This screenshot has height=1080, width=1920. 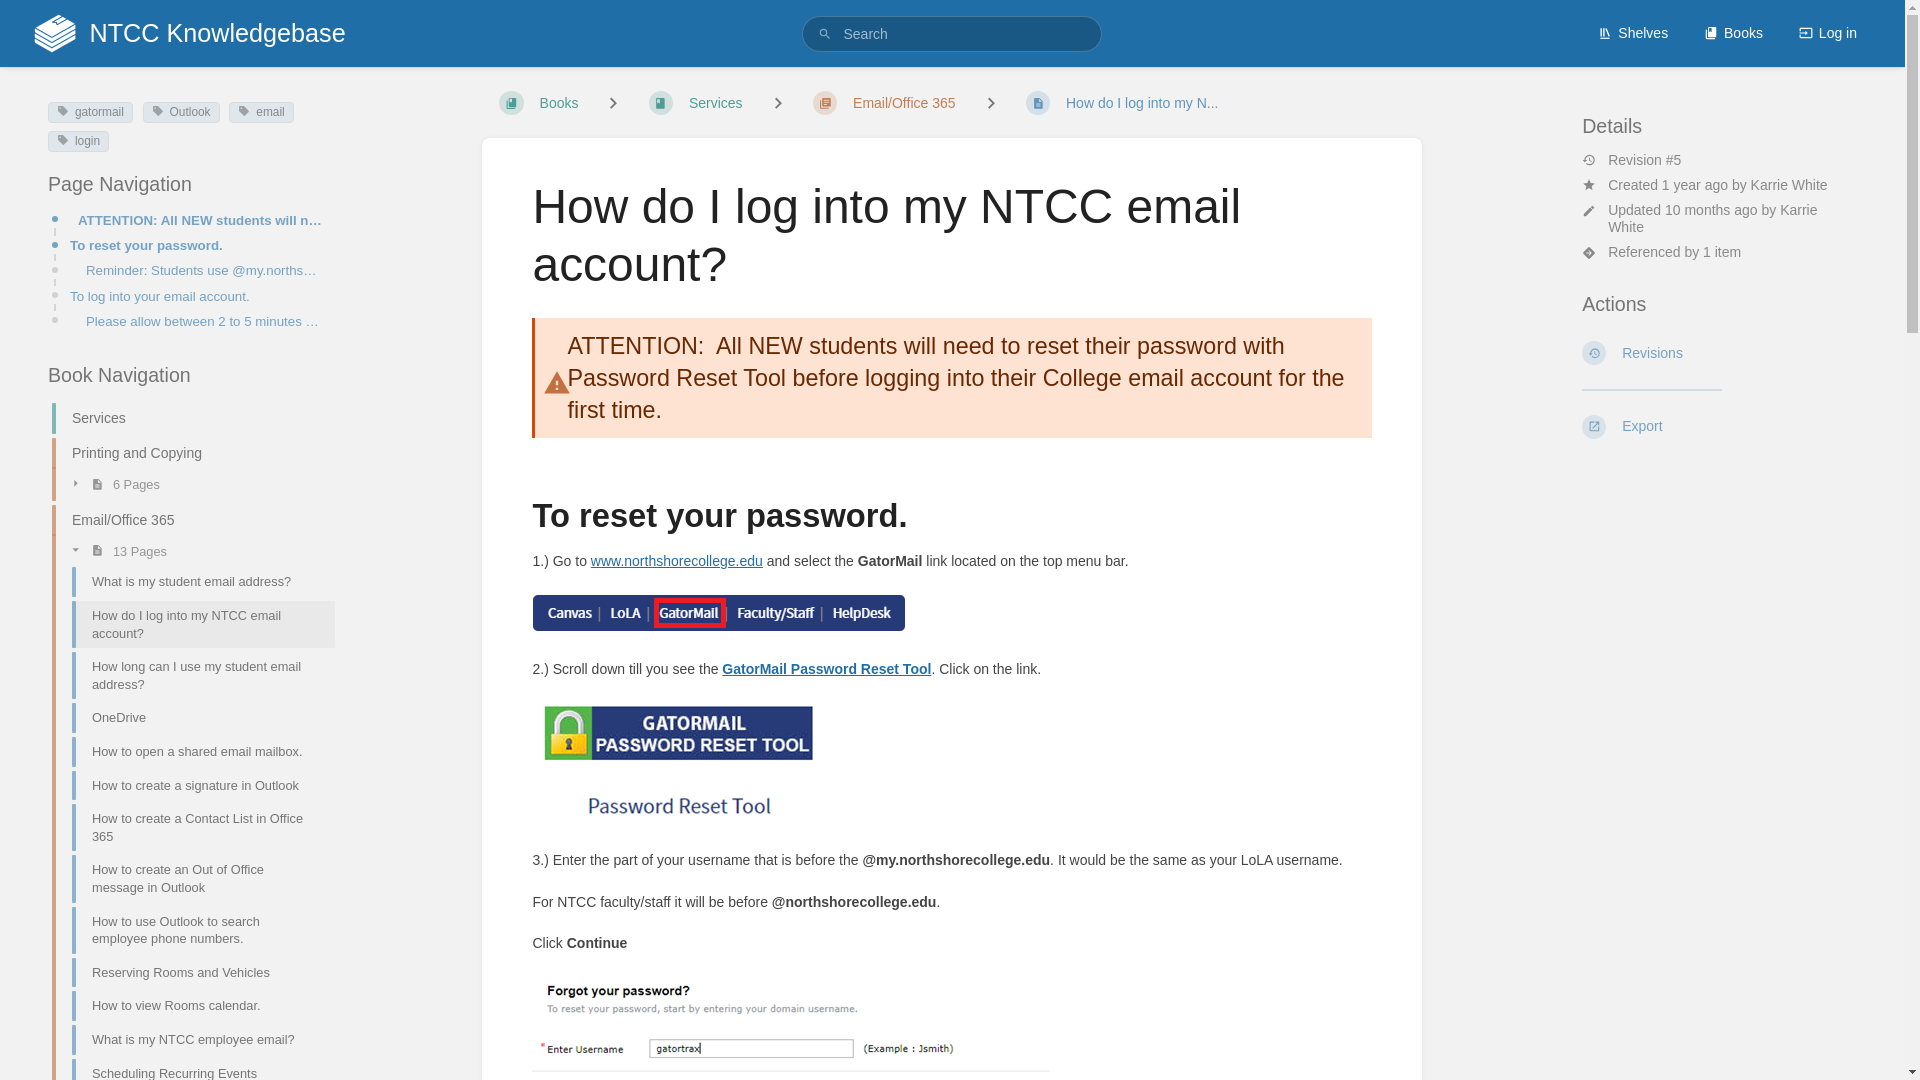 I want to click on To log into your email account., so click(x=196, y=296).